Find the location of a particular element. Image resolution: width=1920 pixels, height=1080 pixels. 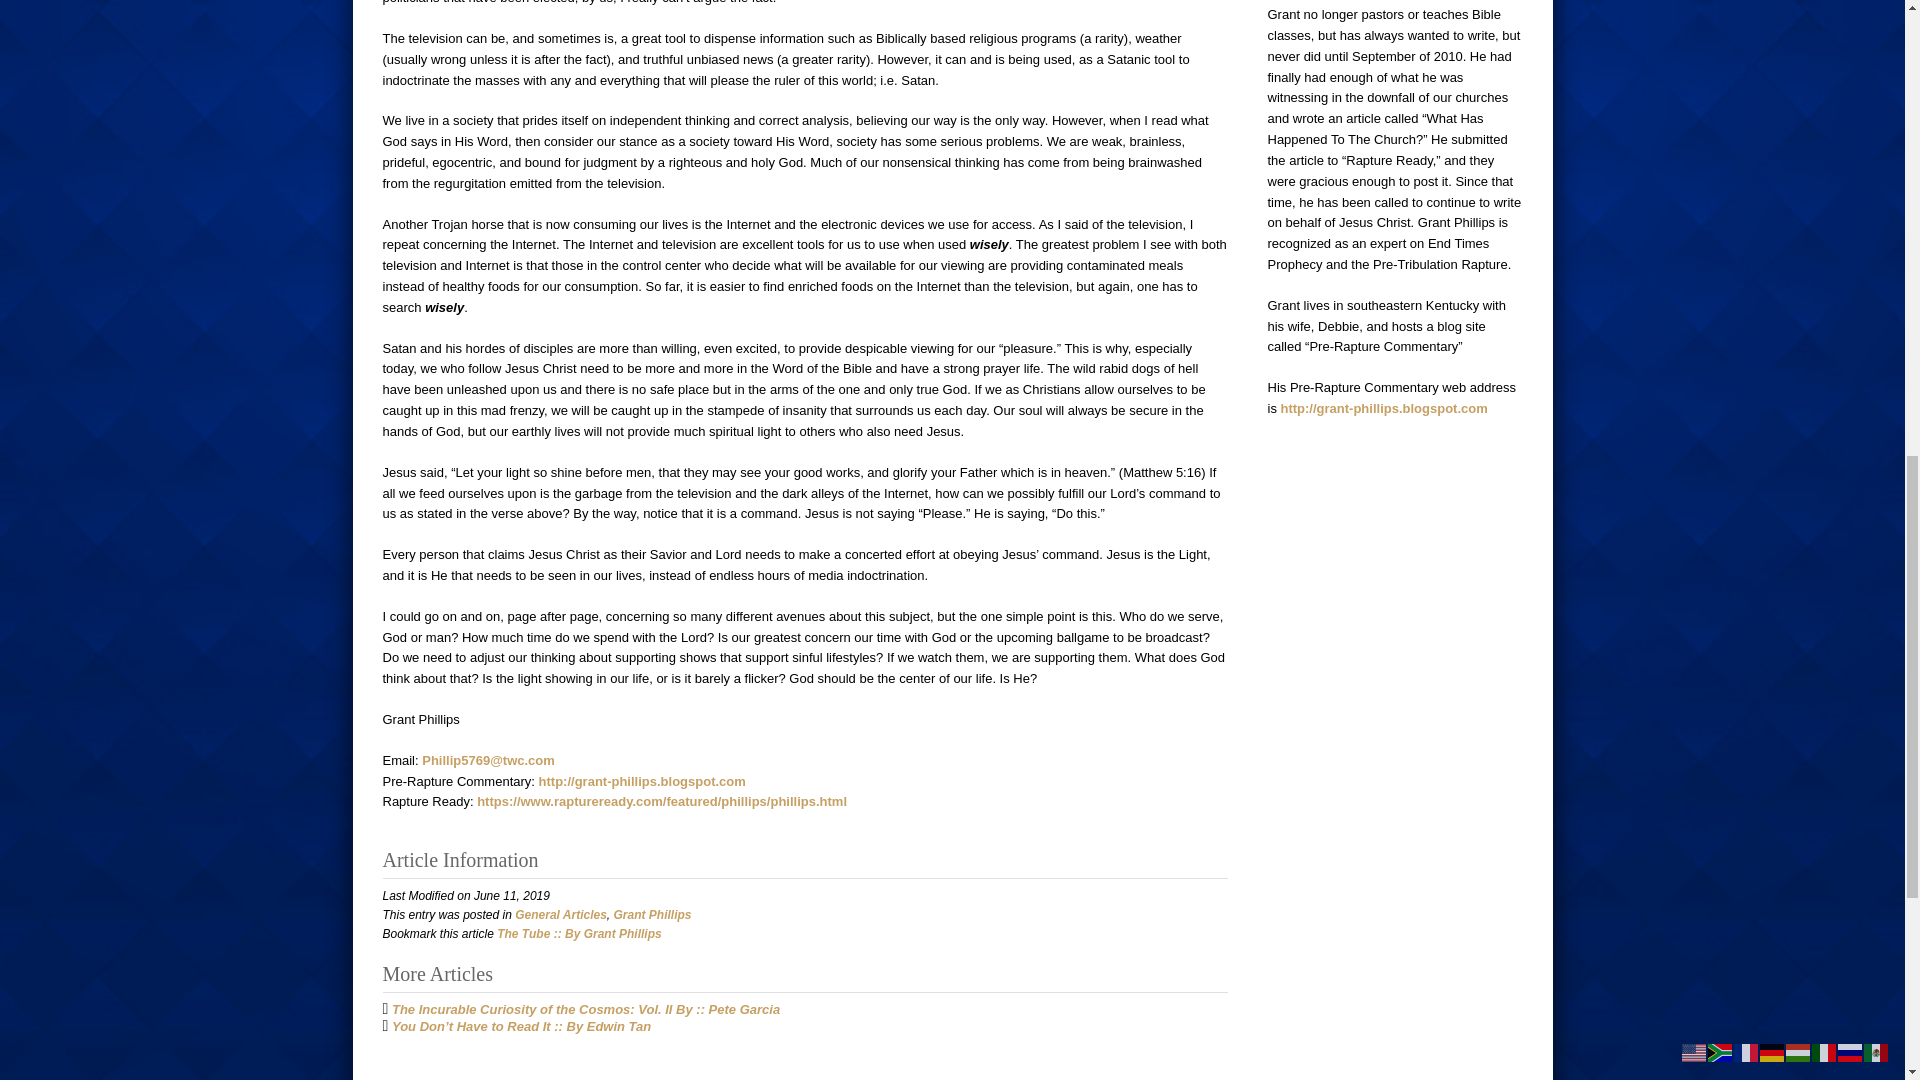

Grant Phillips is located at coordinates (652, 915).